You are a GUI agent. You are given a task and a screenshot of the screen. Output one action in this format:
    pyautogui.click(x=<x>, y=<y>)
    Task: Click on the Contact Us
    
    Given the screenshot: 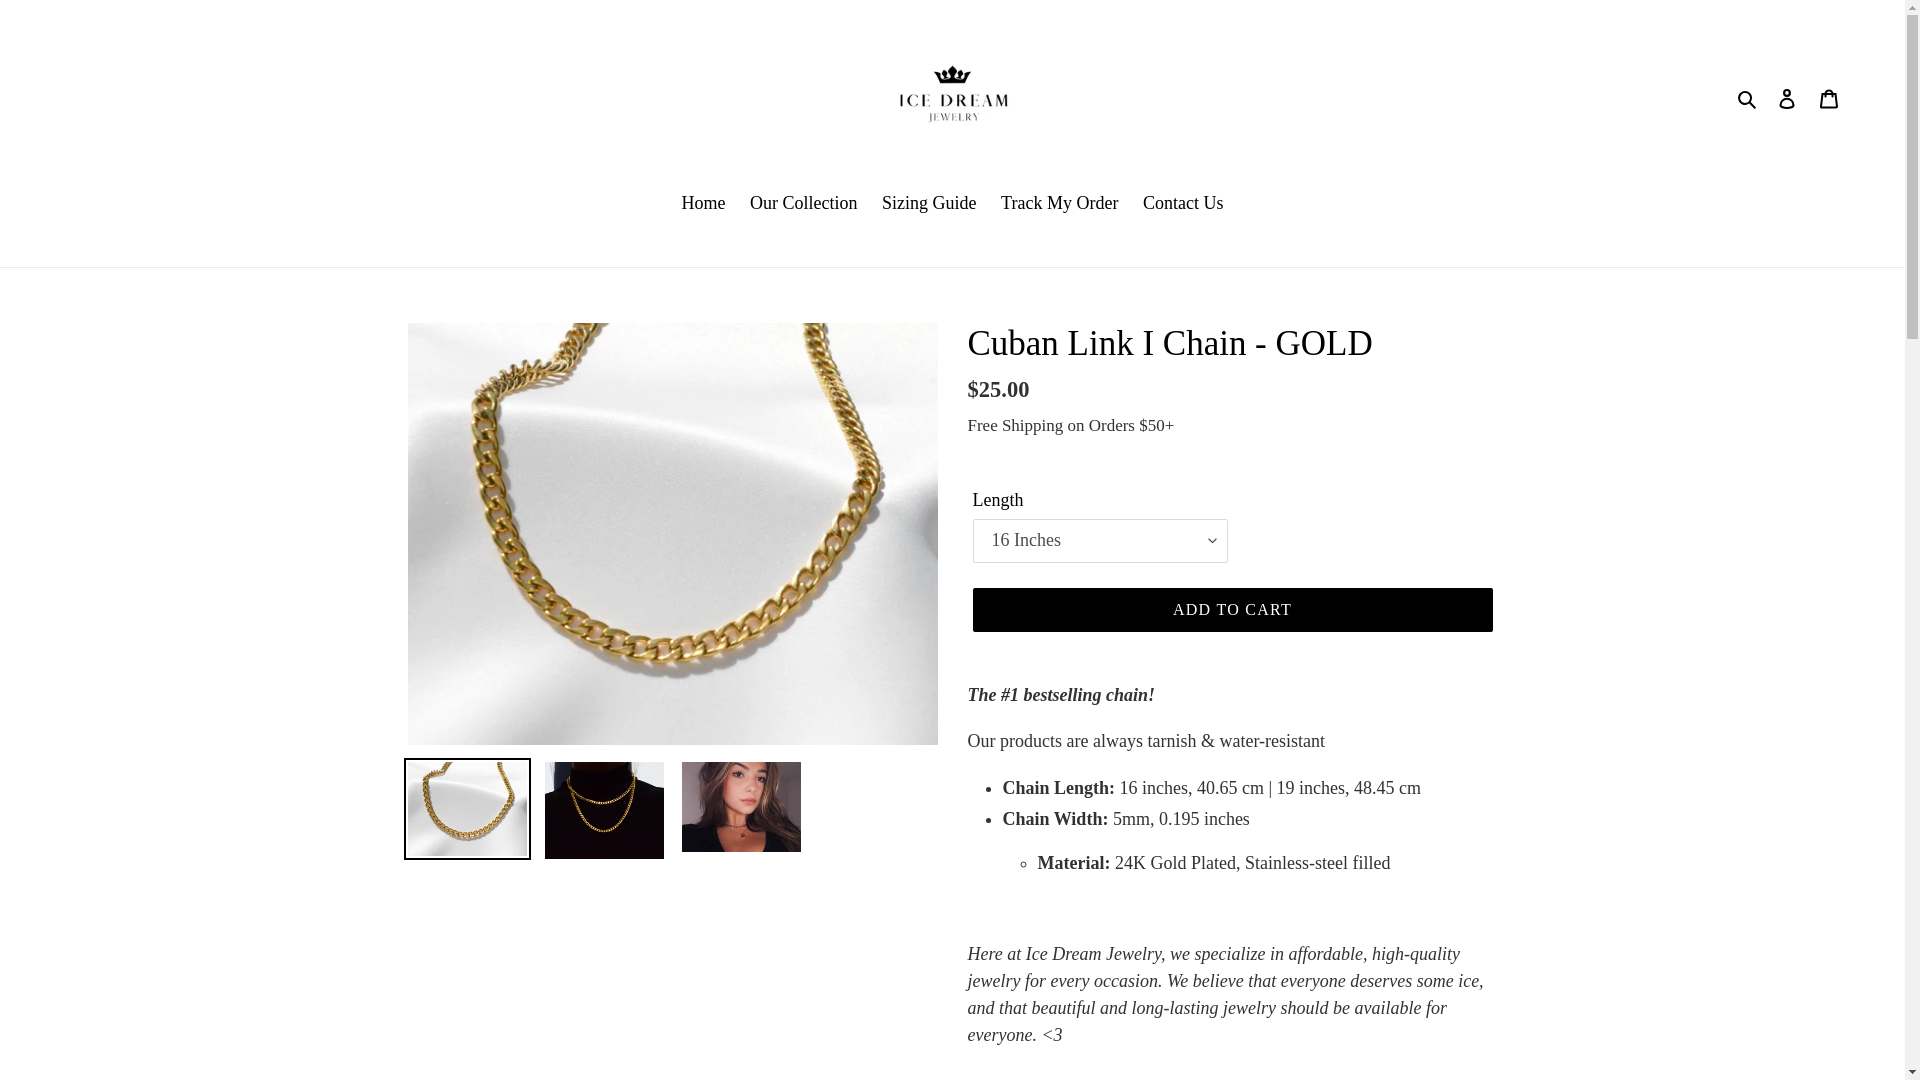 What is the action you would take?
    pyautogui.click(x=1183, y=205)
    